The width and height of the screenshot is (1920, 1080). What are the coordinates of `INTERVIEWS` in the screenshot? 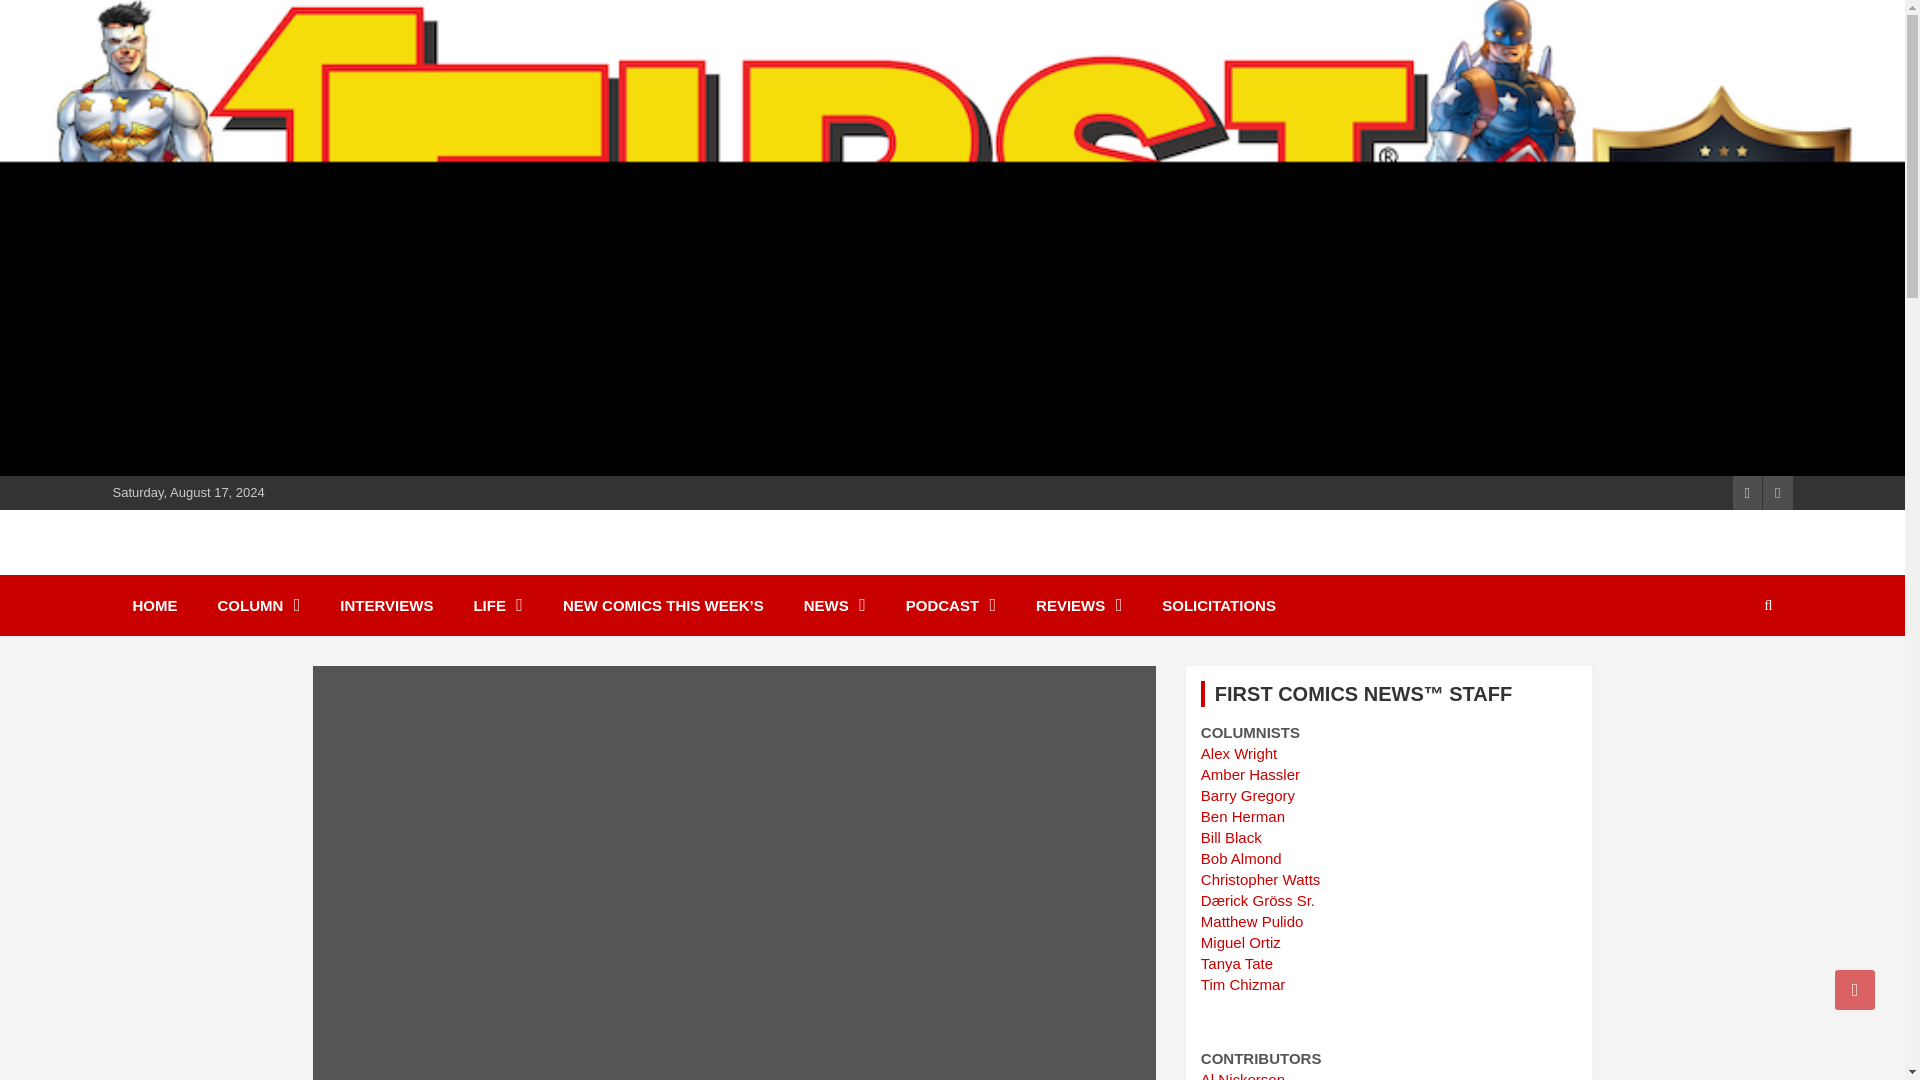 It's located at (386, 605).